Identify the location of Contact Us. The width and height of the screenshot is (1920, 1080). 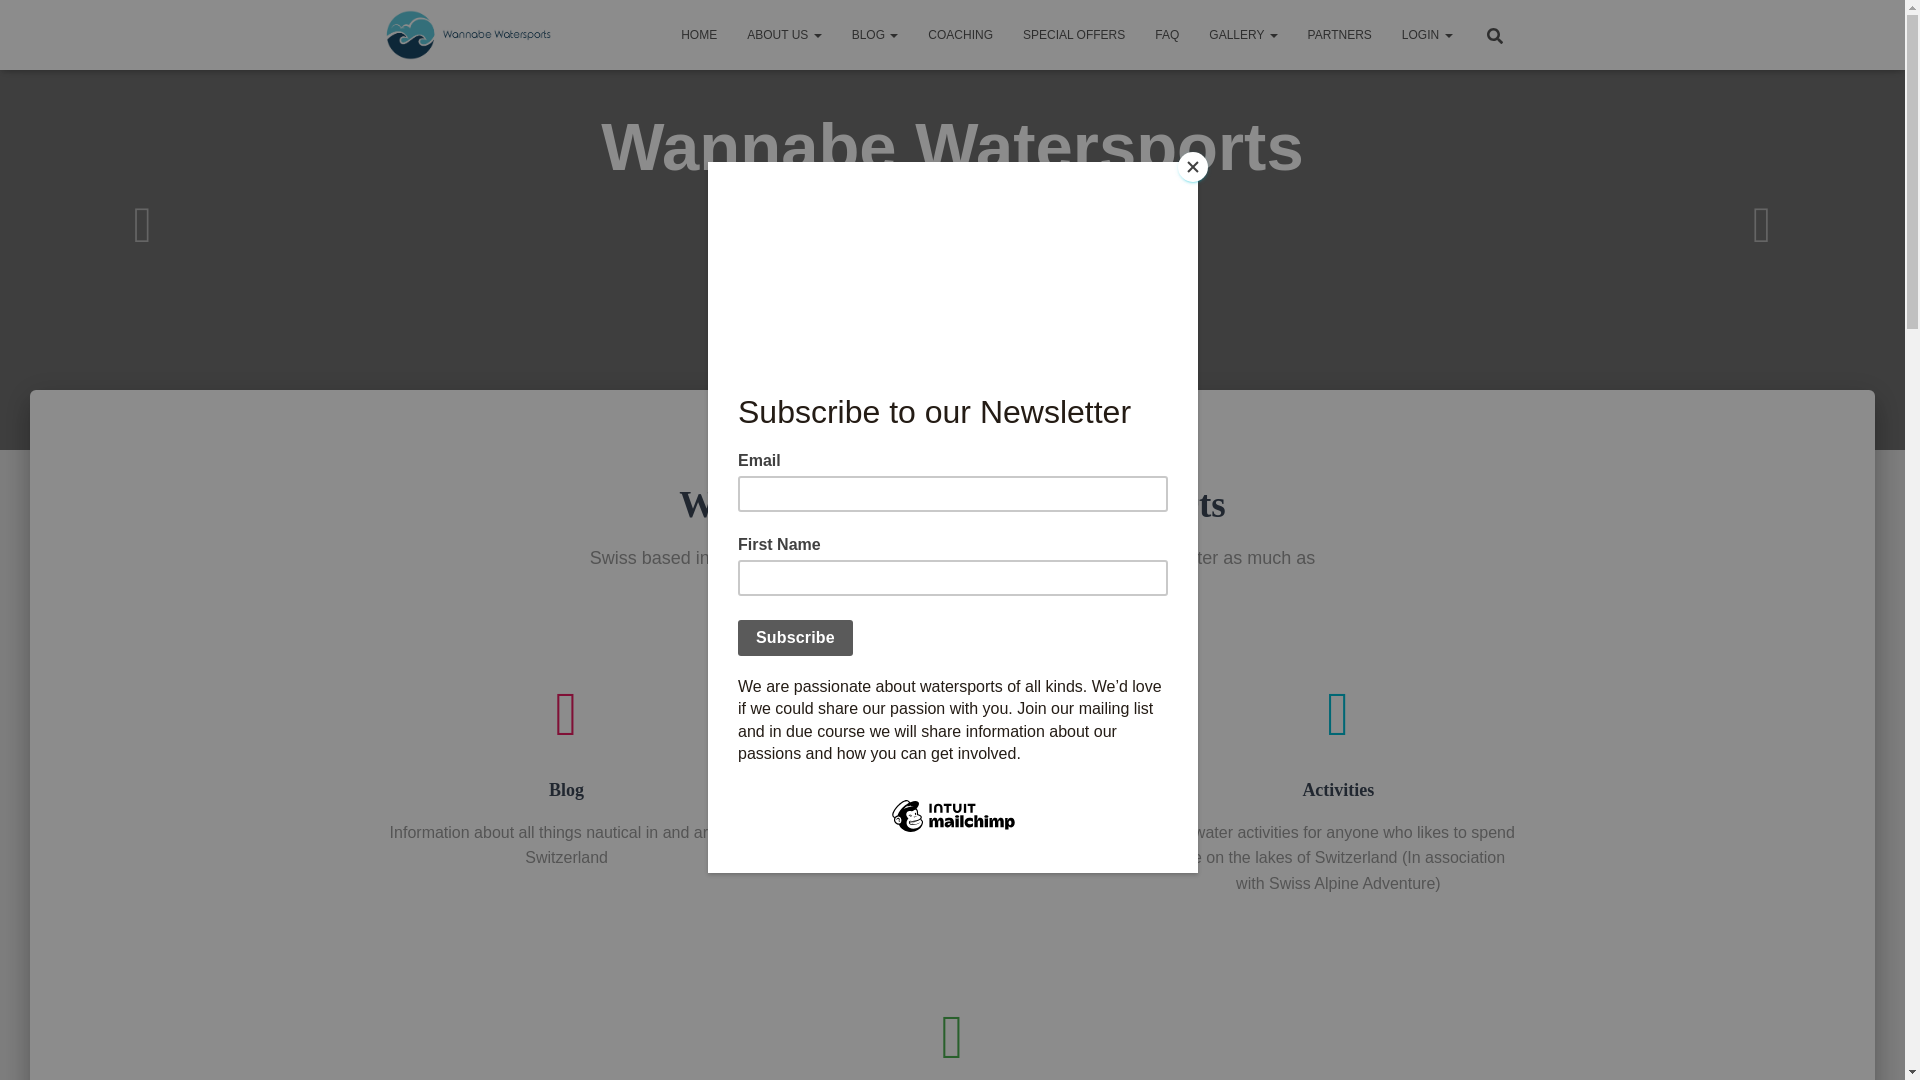
(952, 1043).